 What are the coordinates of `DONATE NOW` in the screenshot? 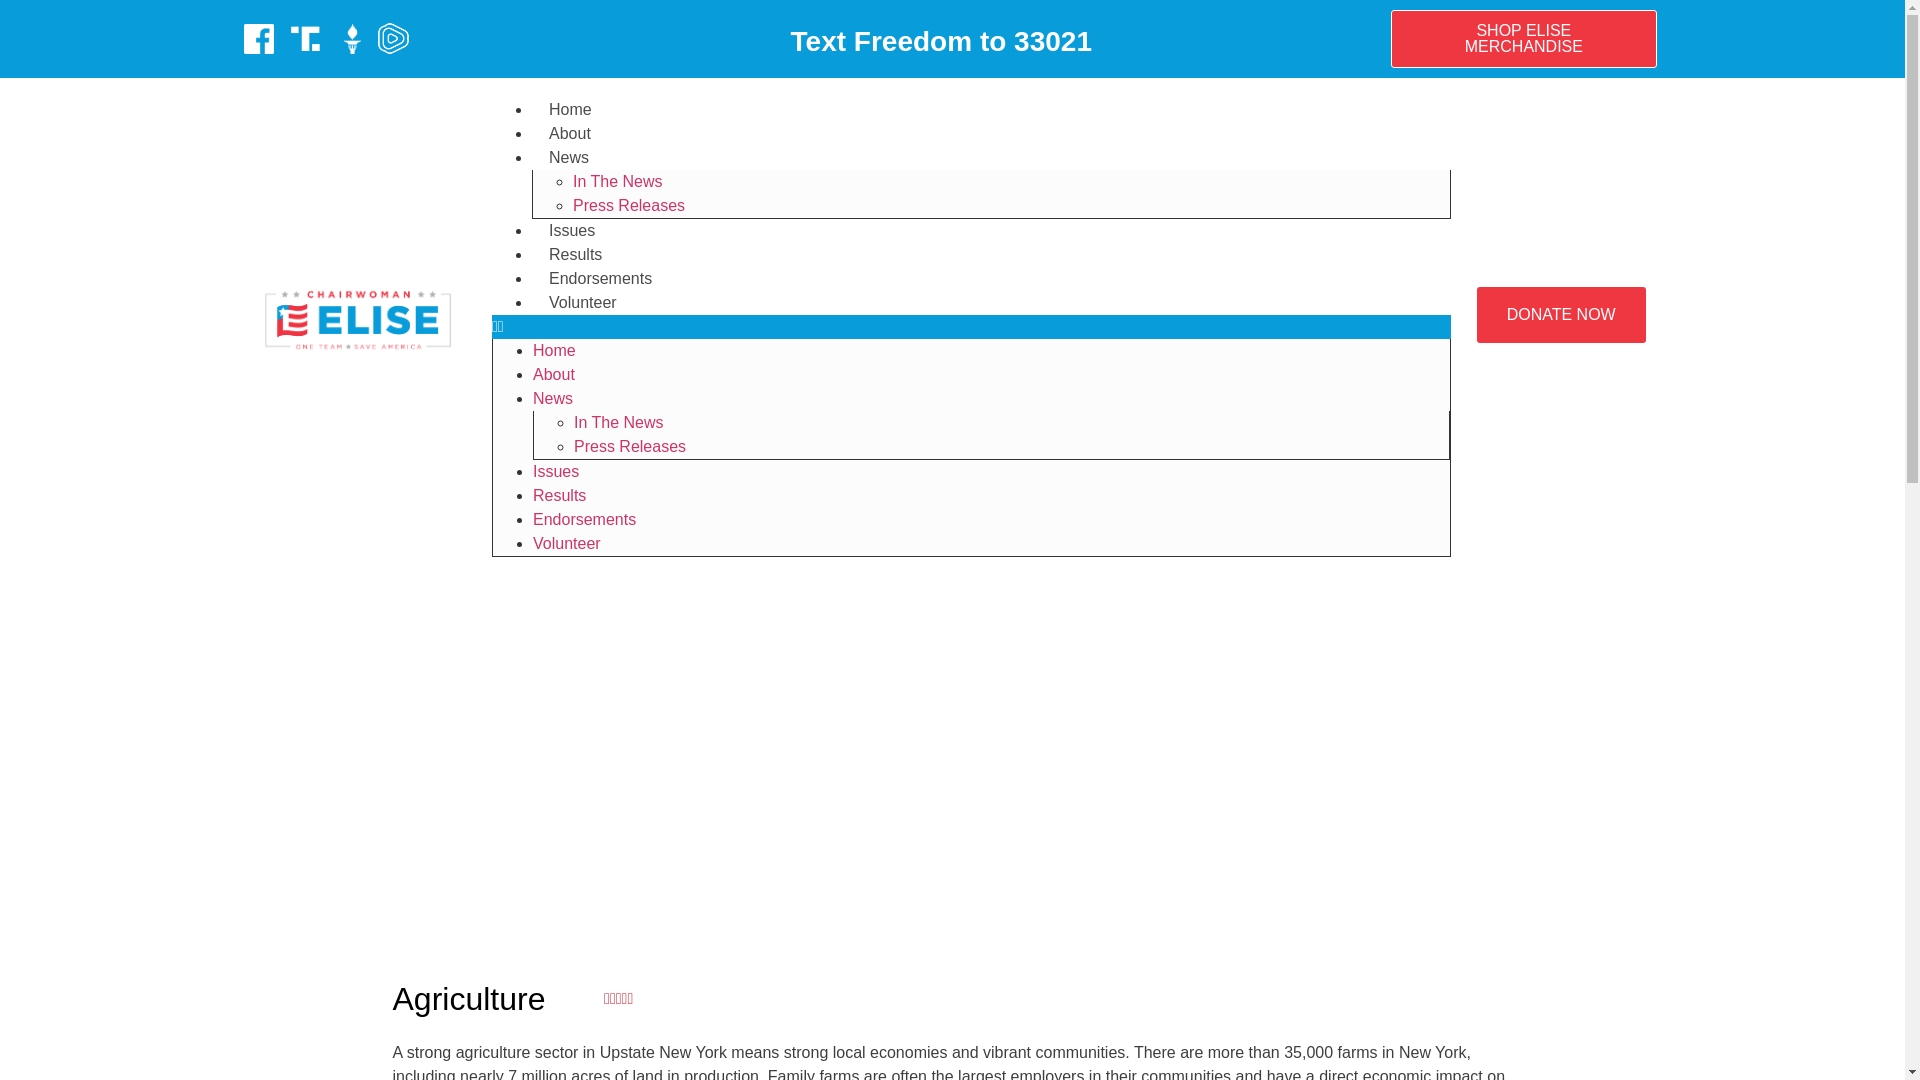 It's located at (1560, 315).